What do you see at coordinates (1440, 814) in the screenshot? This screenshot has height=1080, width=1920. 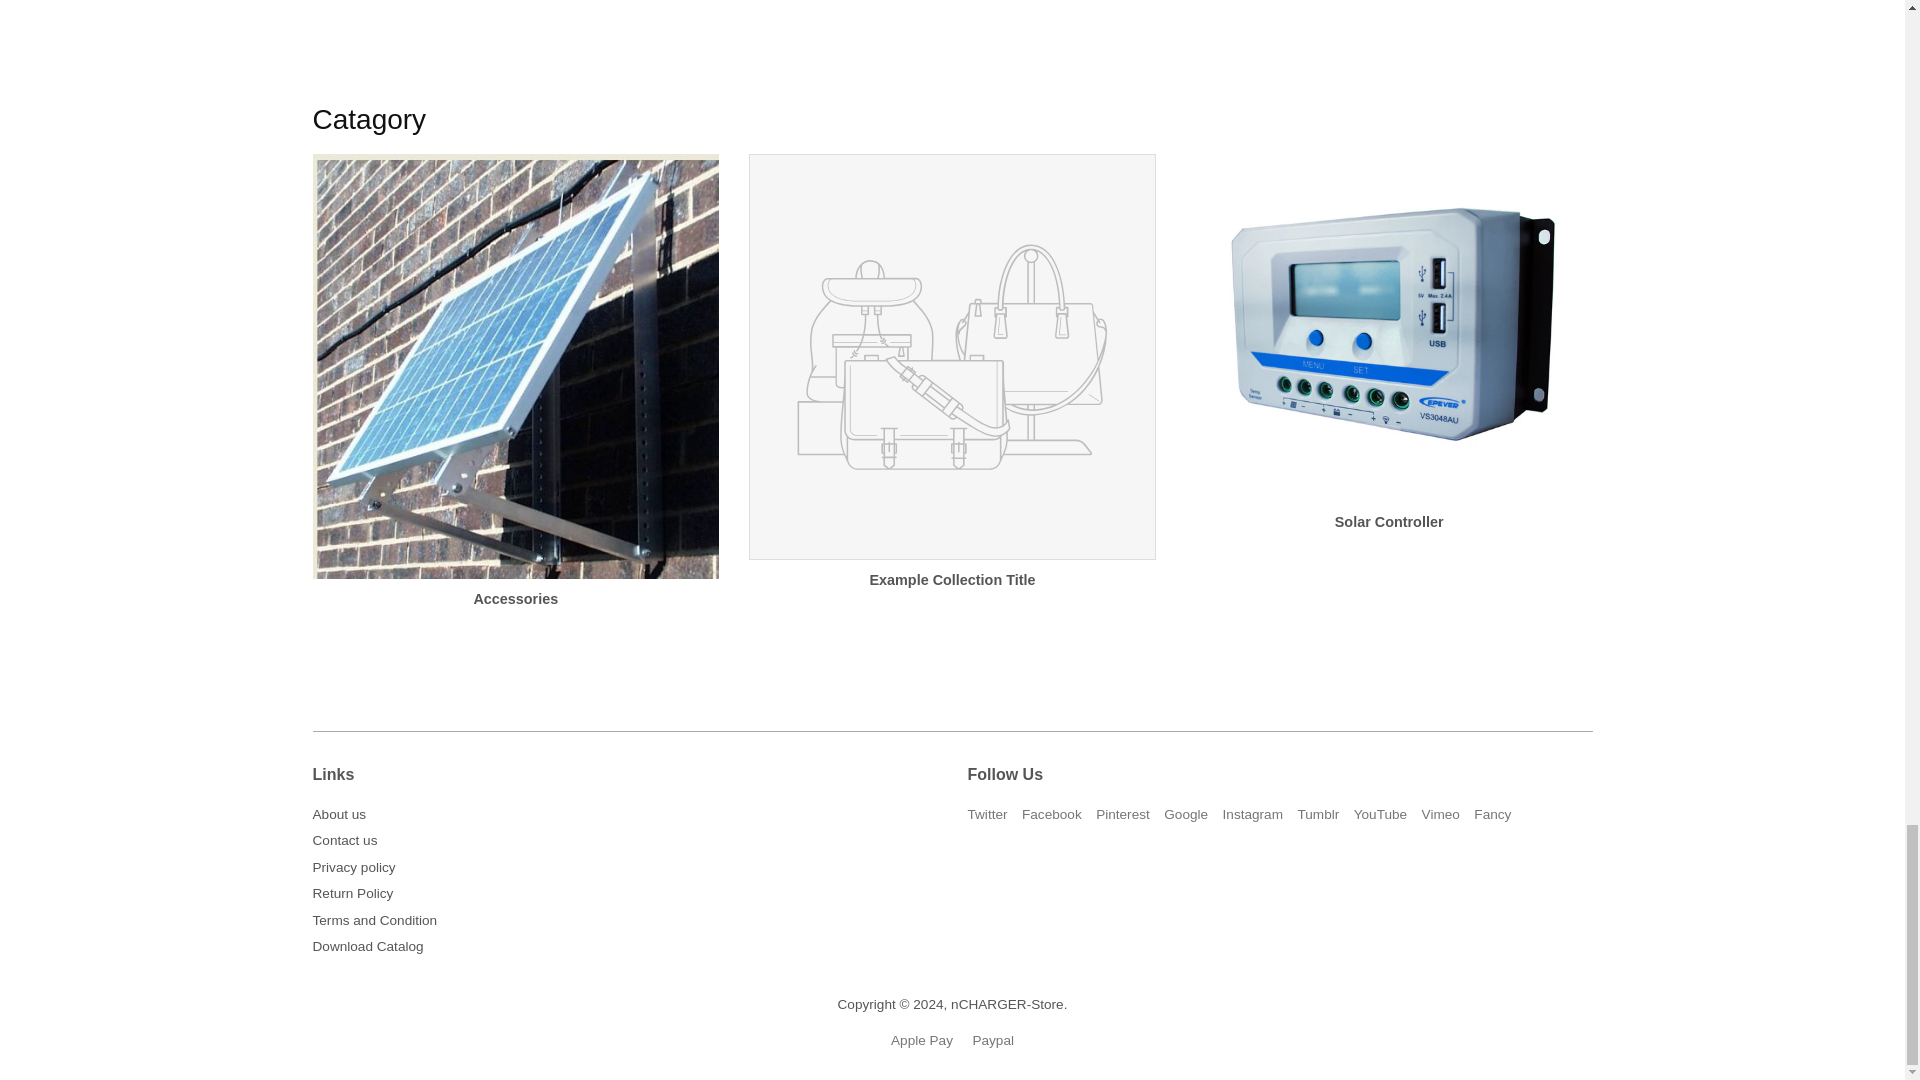 I see `nCHARGER-Store on Vimeo` at bounding box center [1440, 814].